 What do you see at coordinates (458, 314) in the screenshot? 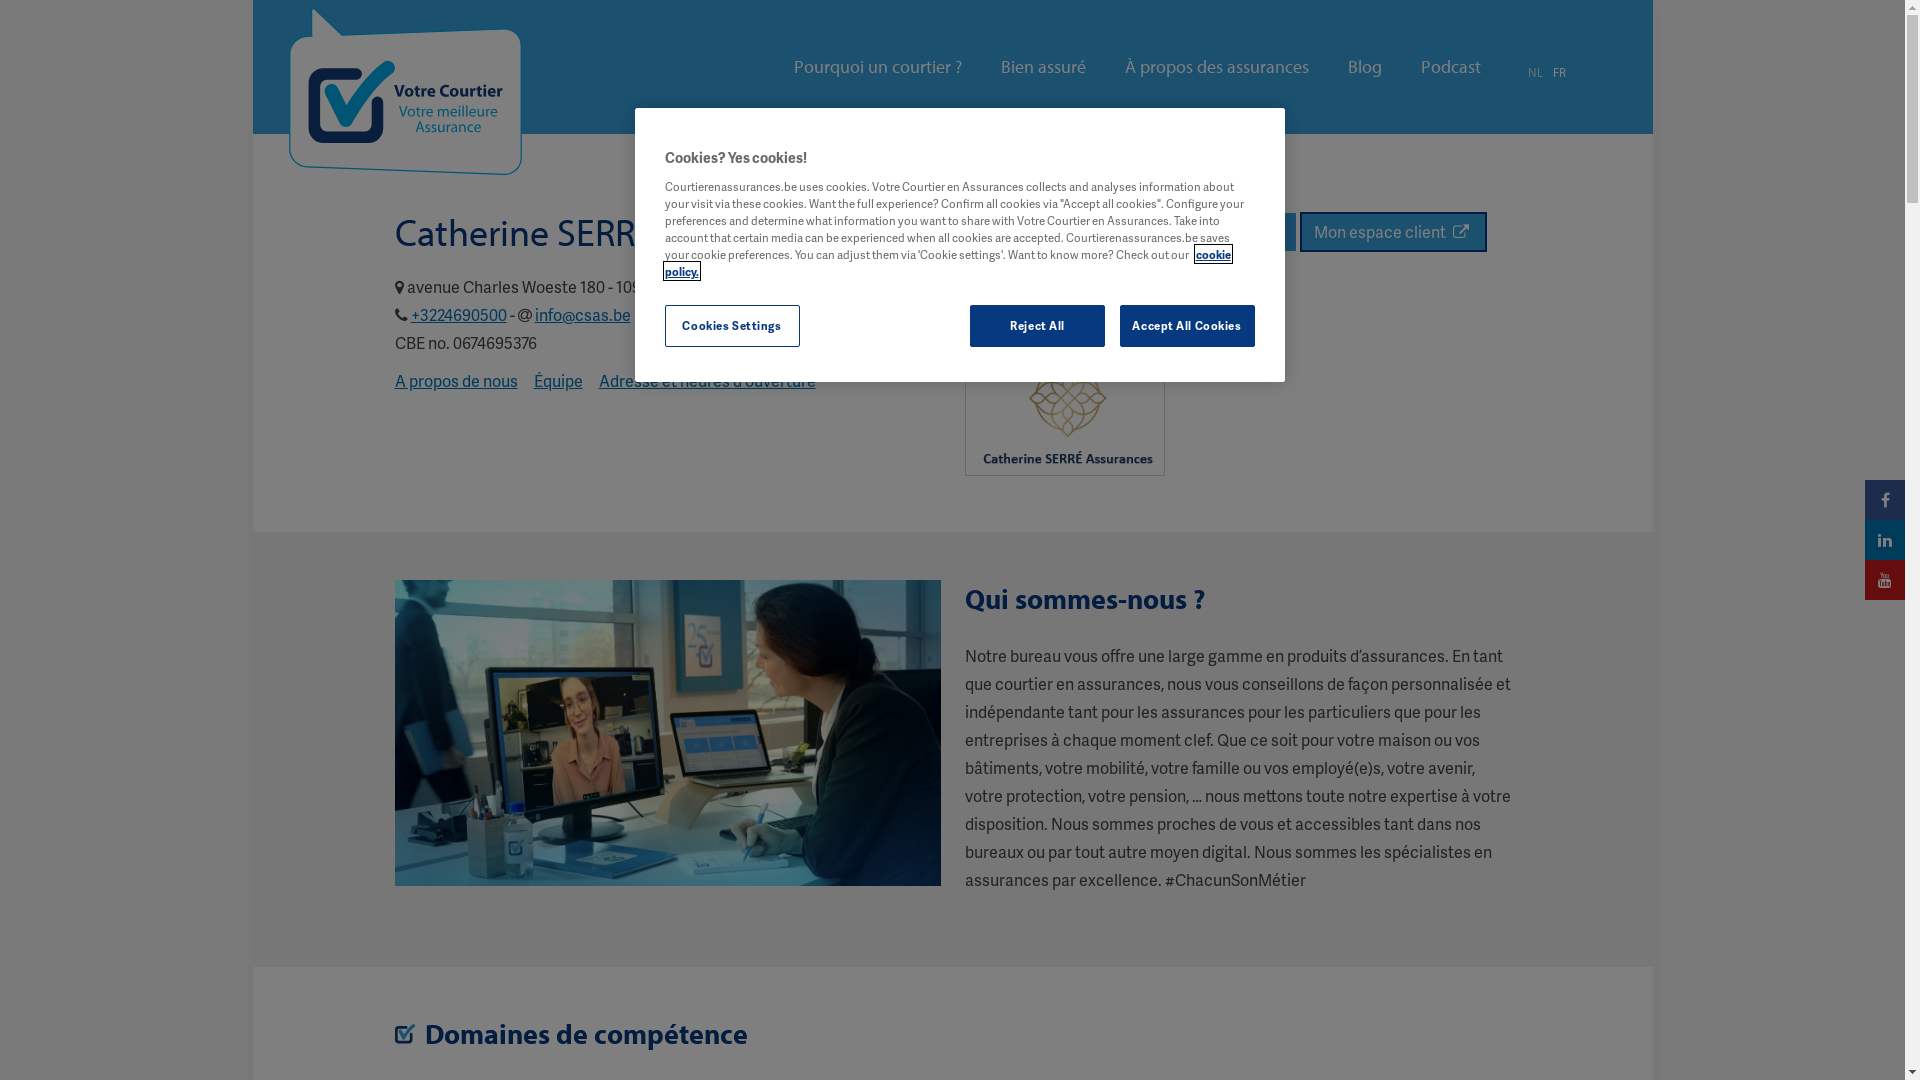
I see `+3224690500` at bounding box center [458, 314].